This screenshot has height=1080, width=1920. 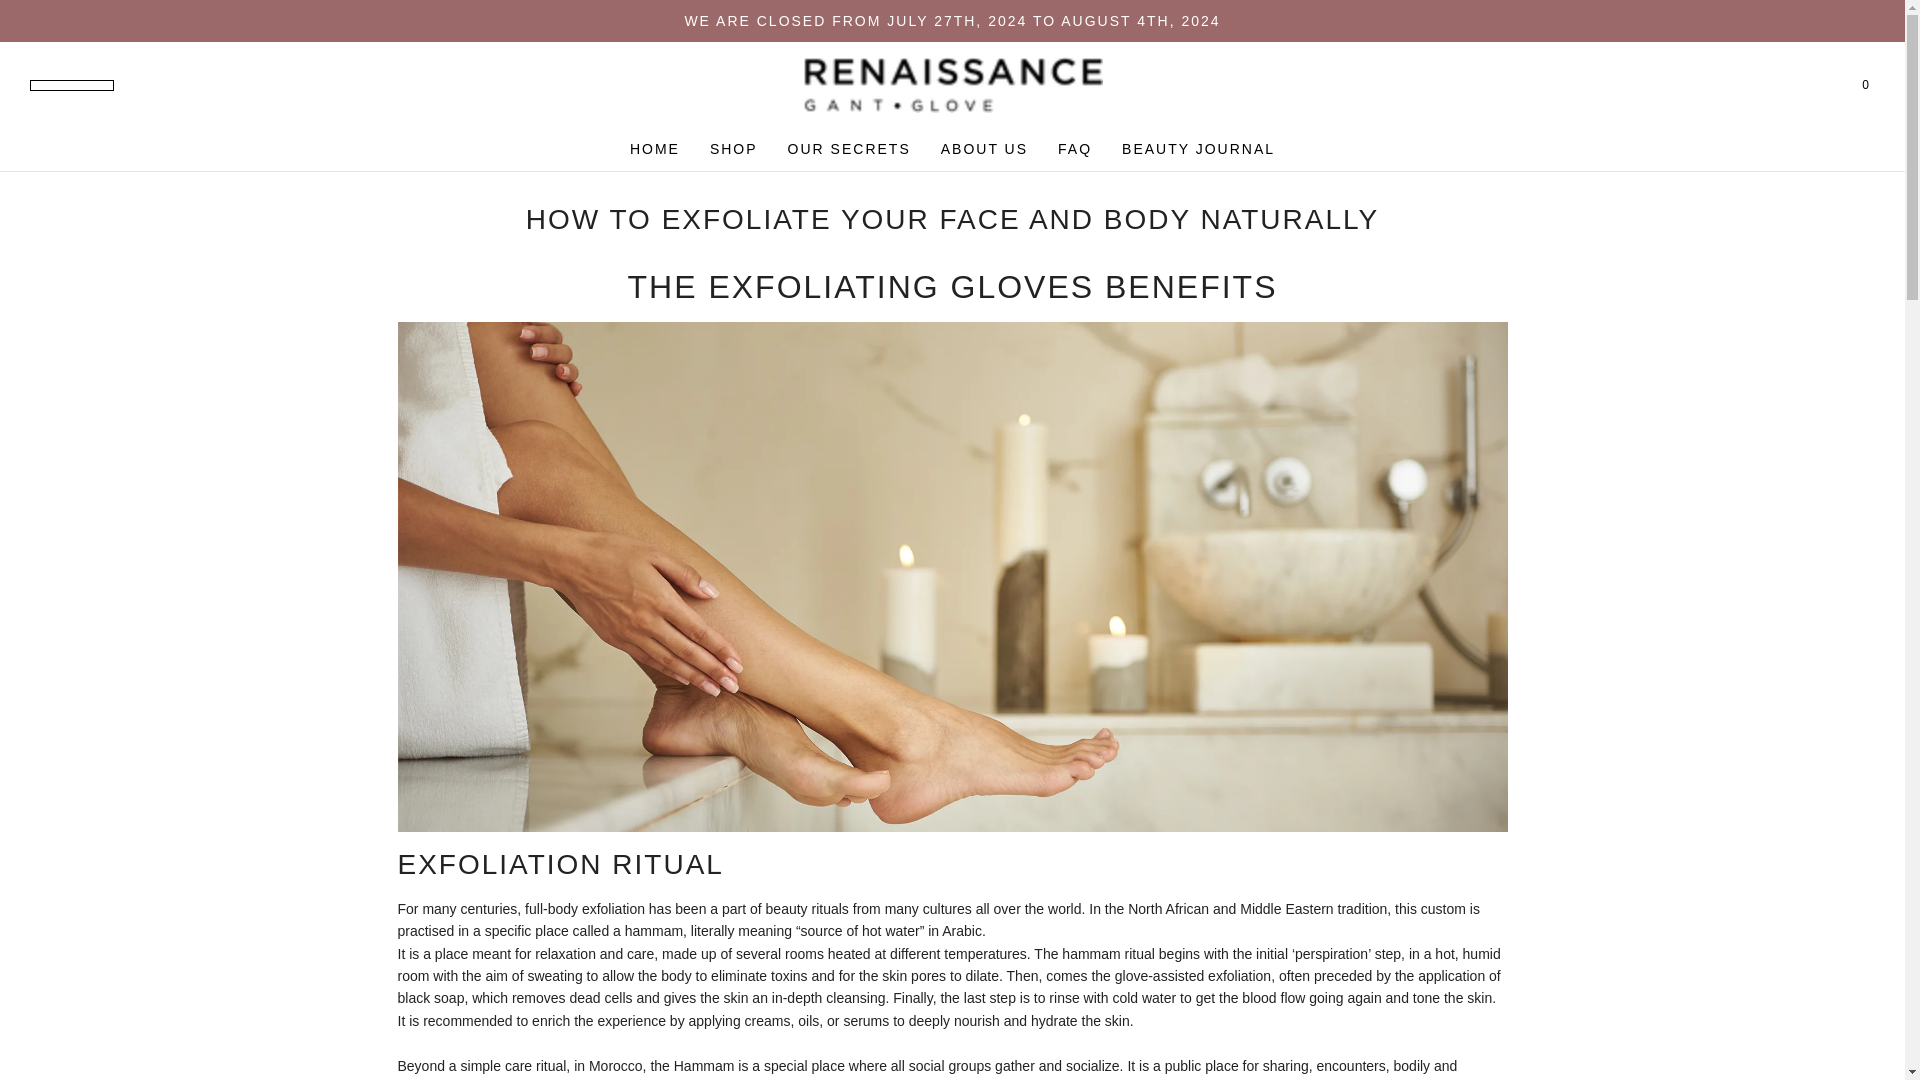 What do you see at coordinates (1864, 85) in the screenshot?
I see `0` at bounding box center [1864, 85].